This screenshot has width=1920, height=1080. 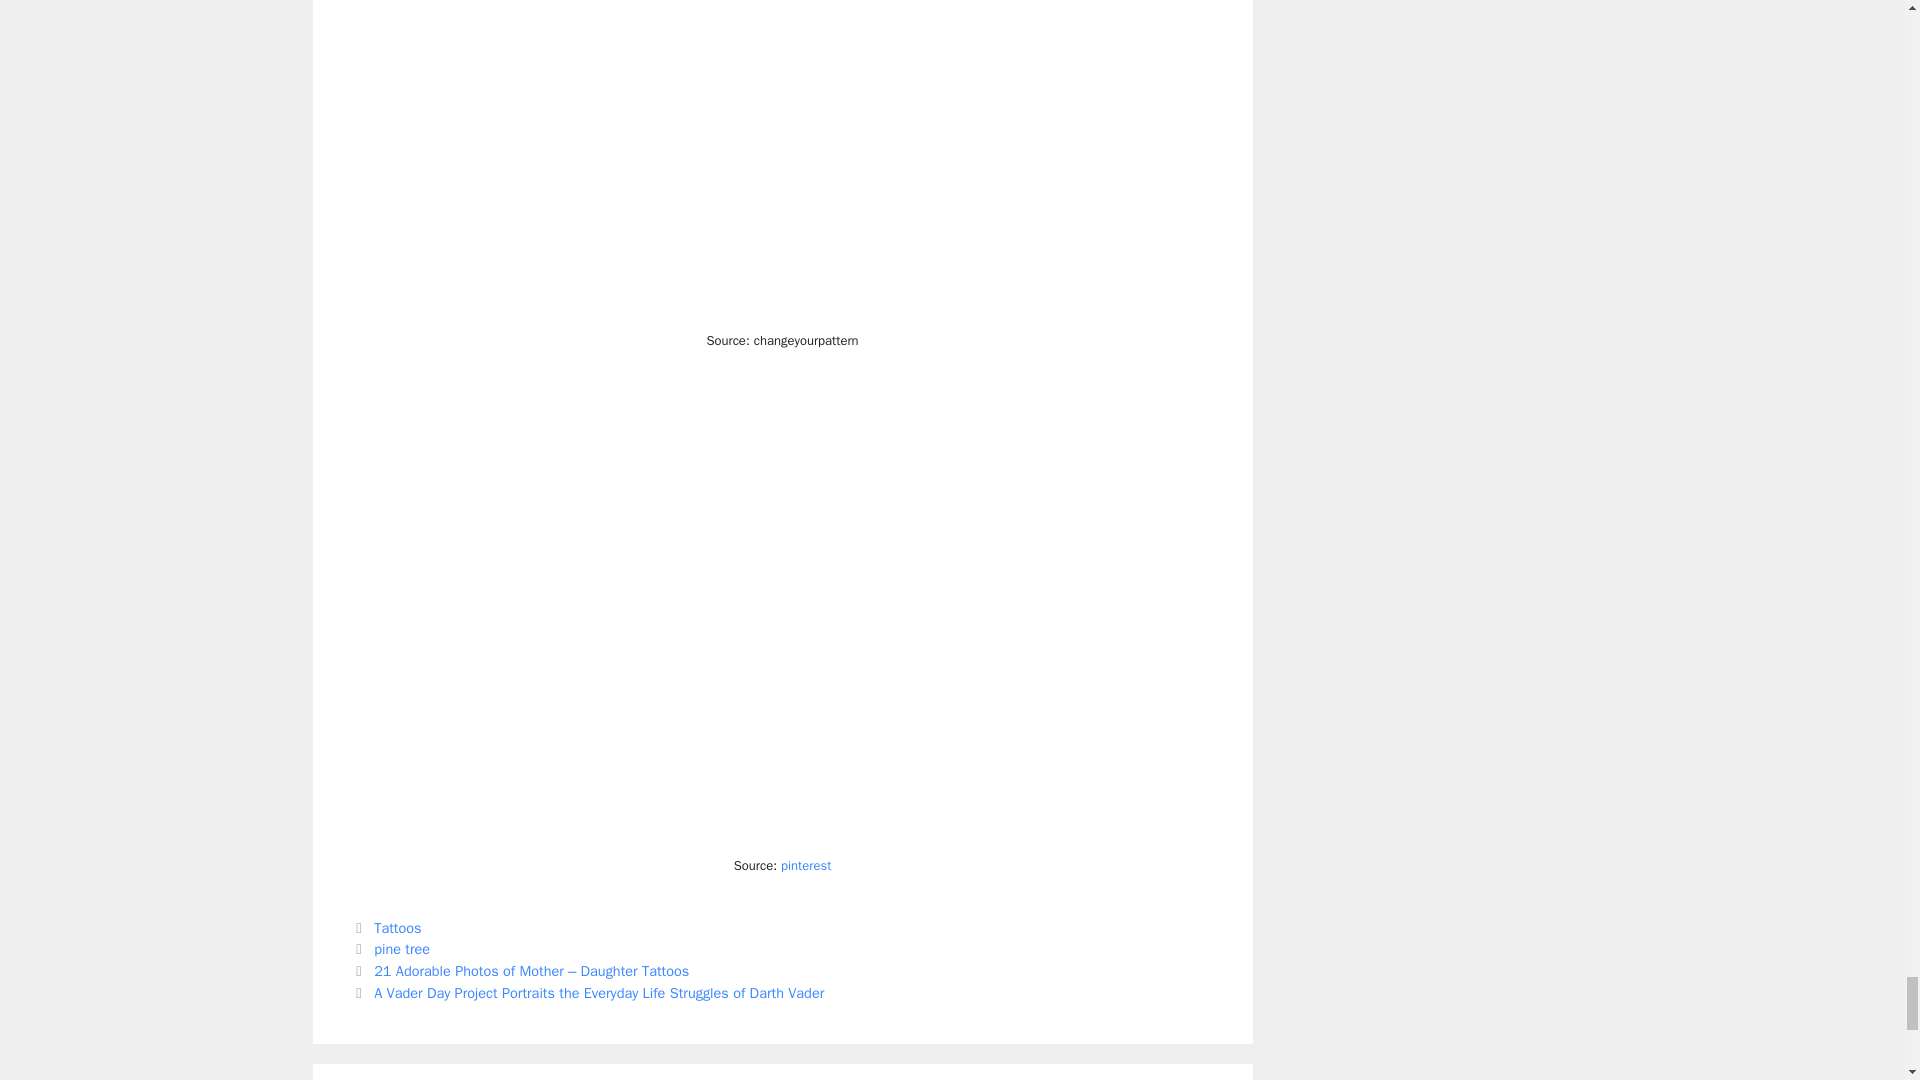 I want to click on Tattoos, so click(x=397, y=928).